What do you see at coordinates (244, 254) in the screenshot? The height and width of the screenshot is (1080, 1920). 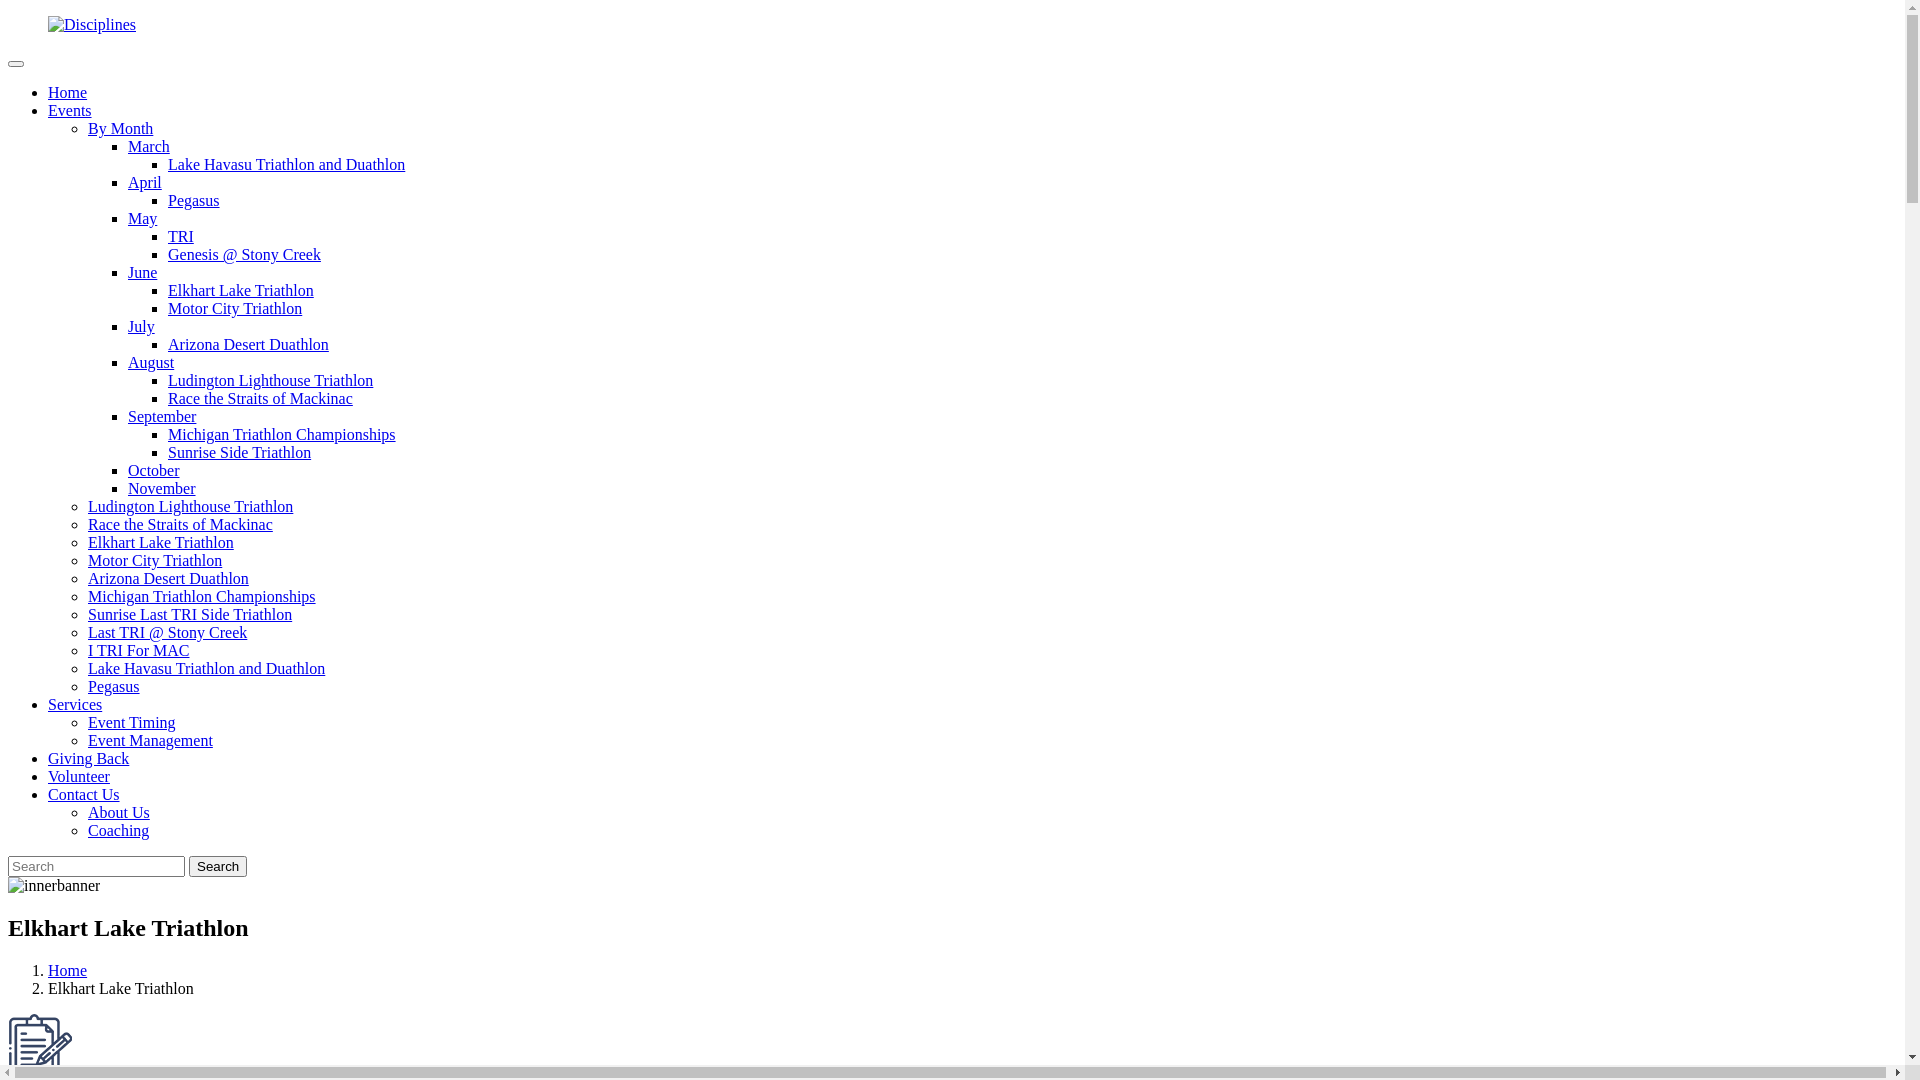 I see `Genesis @ Stony Creek` at bounding box center [244, 254].